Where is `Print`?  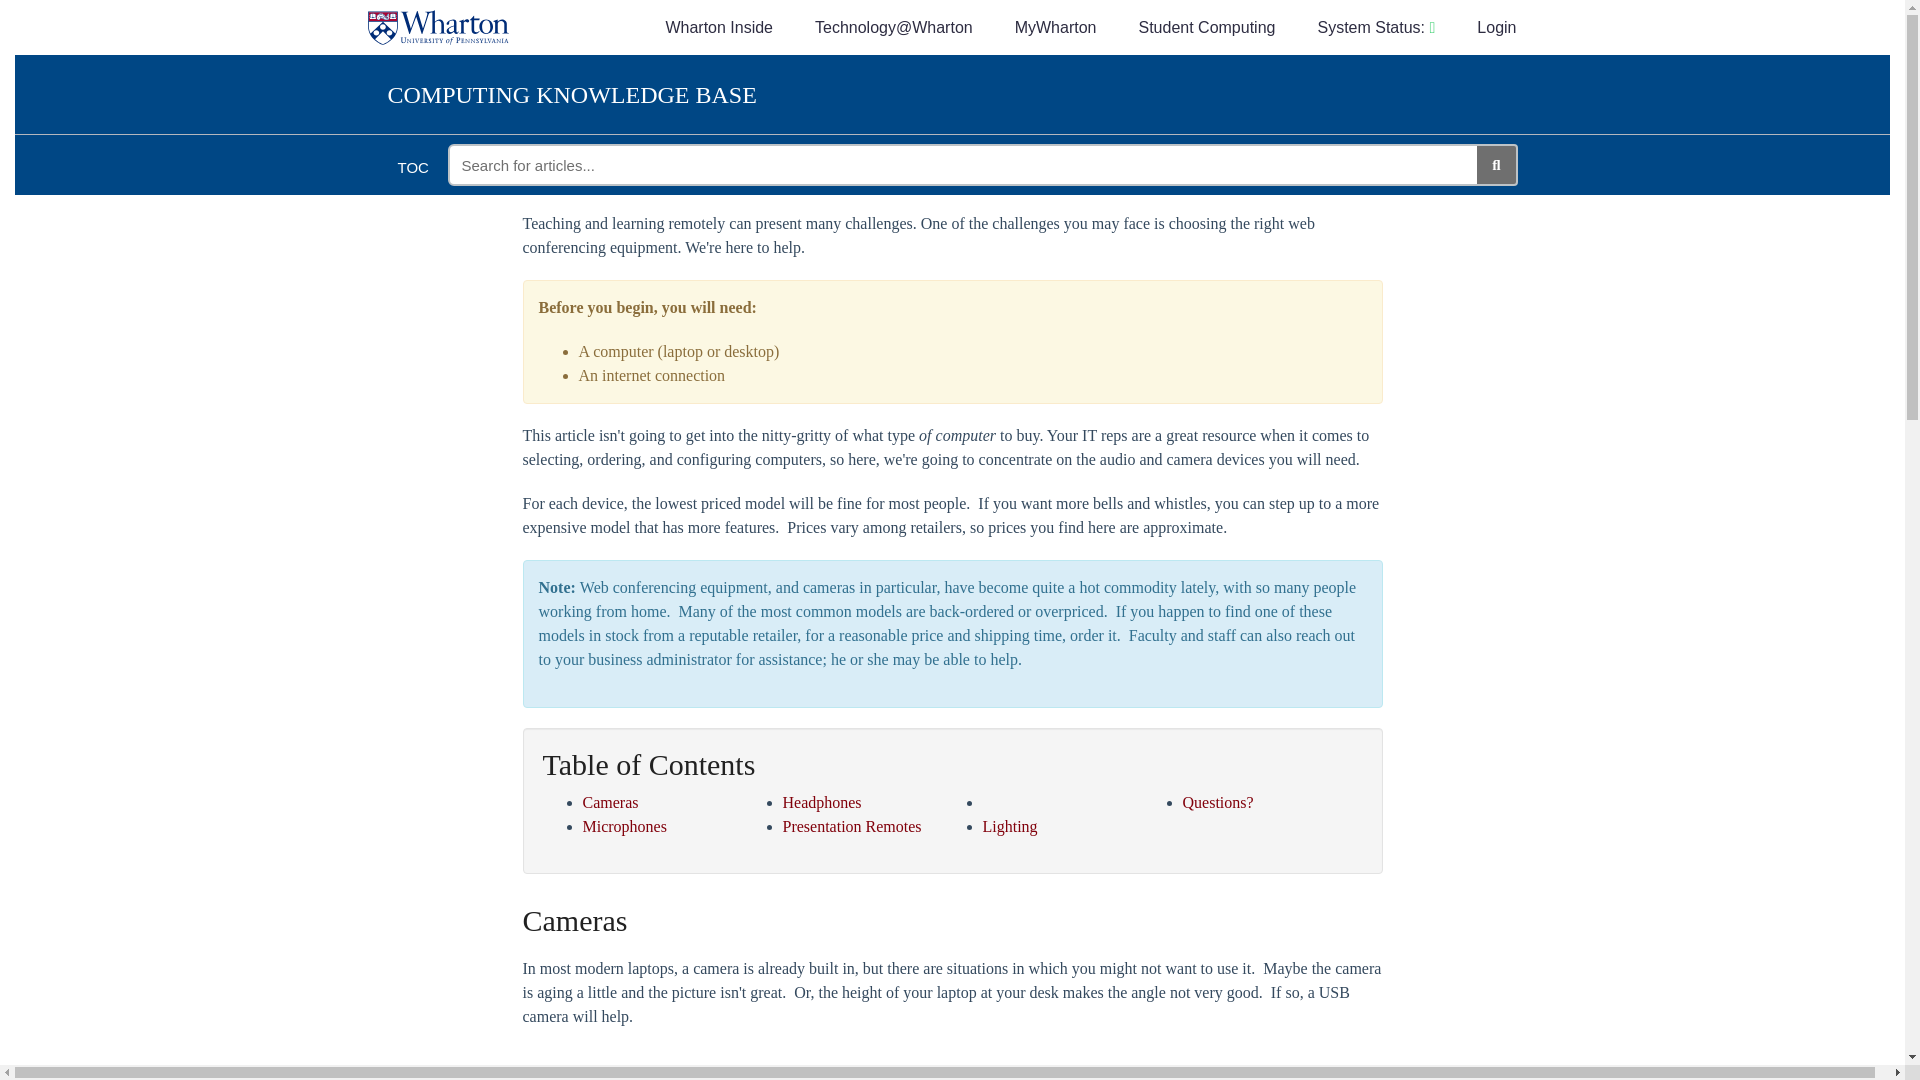
Print is located at coordinates (1232, 134).